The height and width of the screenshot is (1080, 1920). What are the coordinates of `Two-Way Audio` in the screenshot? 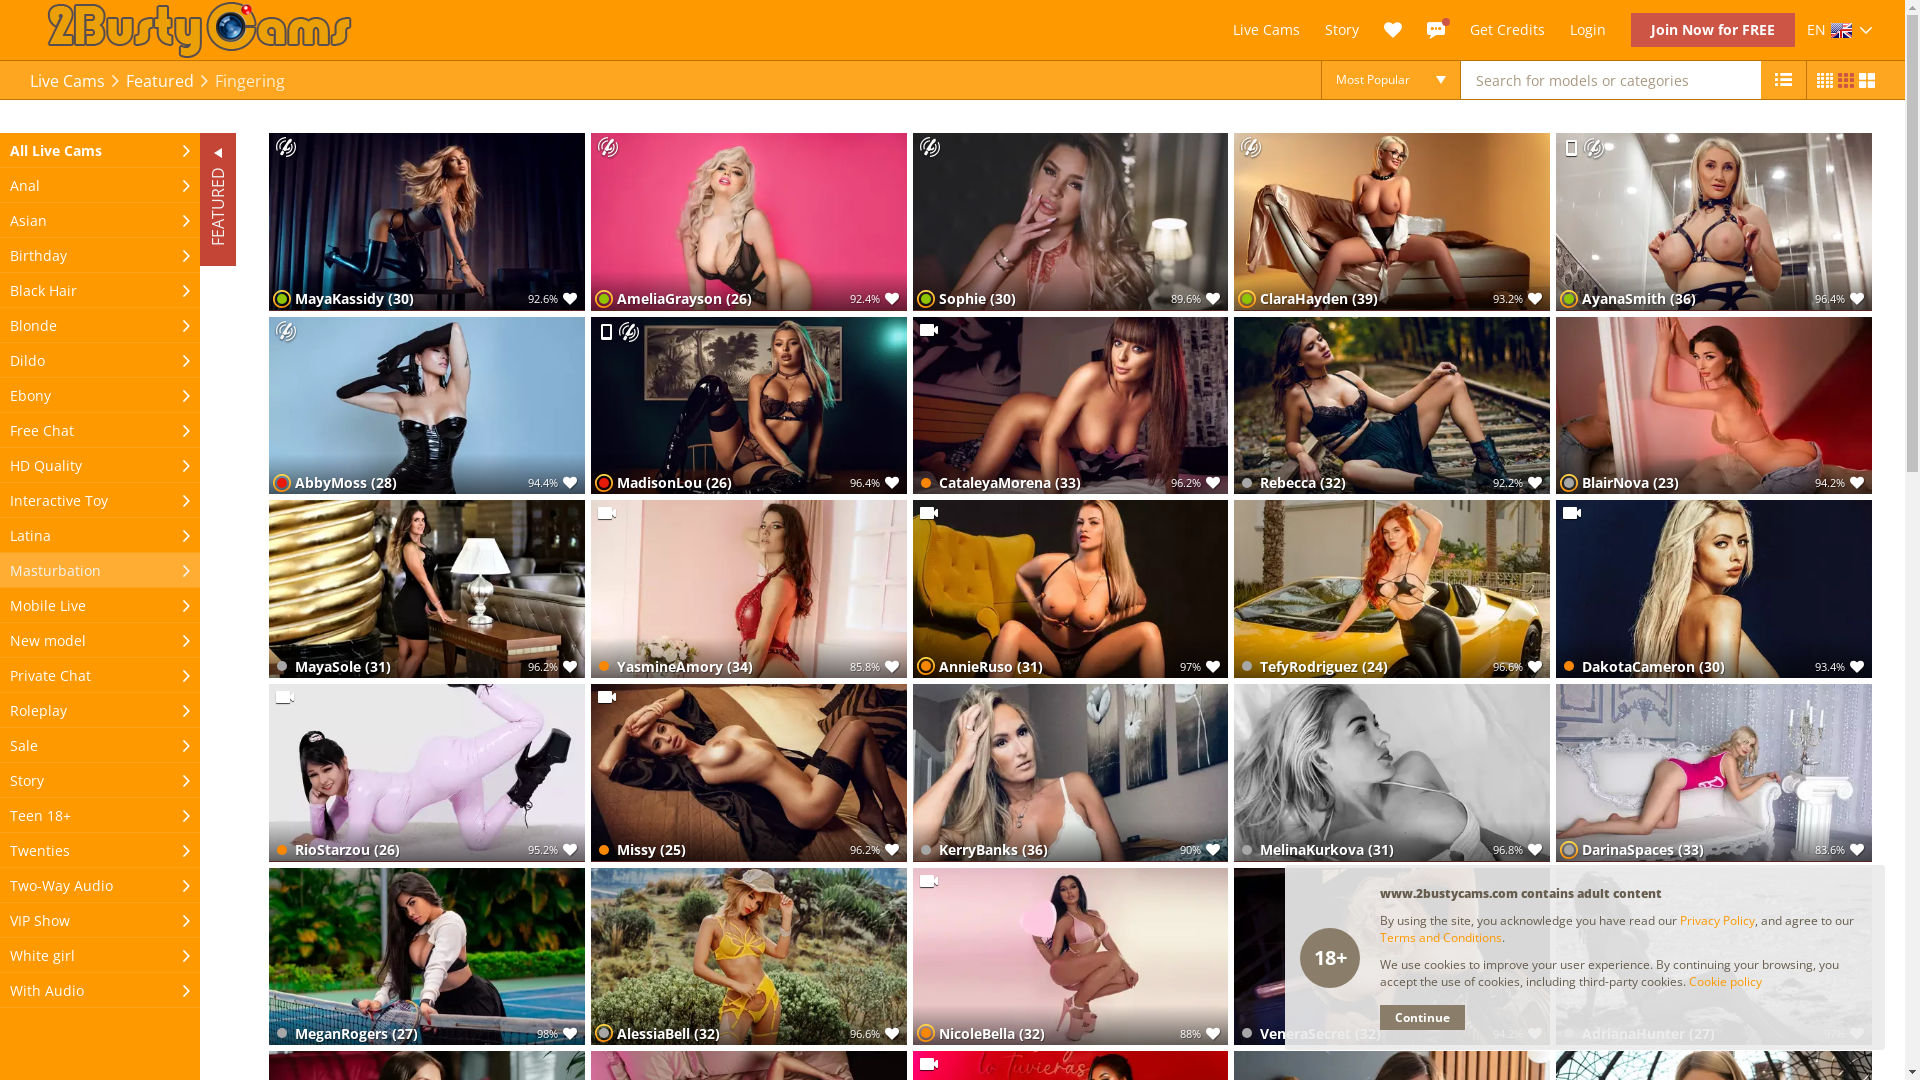 It's located at (100, 886).